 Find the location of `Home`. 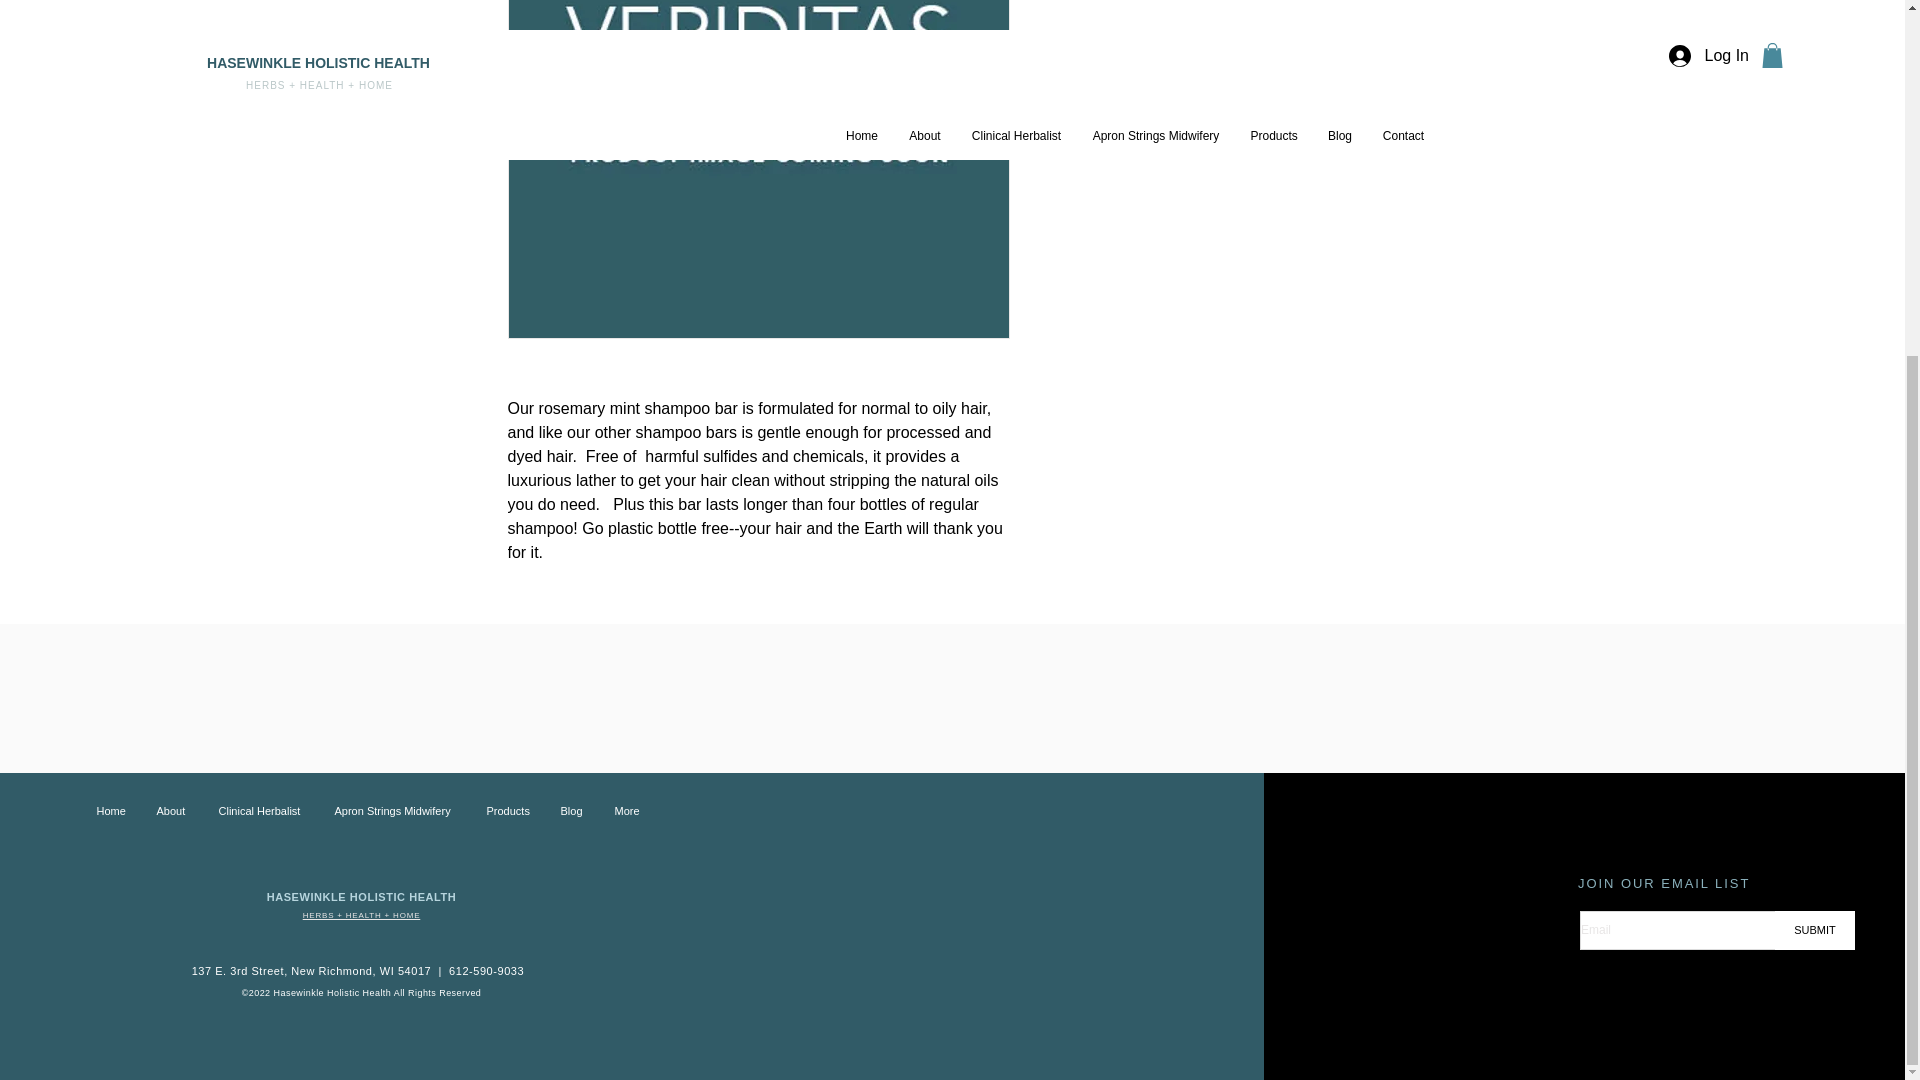

Home is located at coordinates (112, 810).